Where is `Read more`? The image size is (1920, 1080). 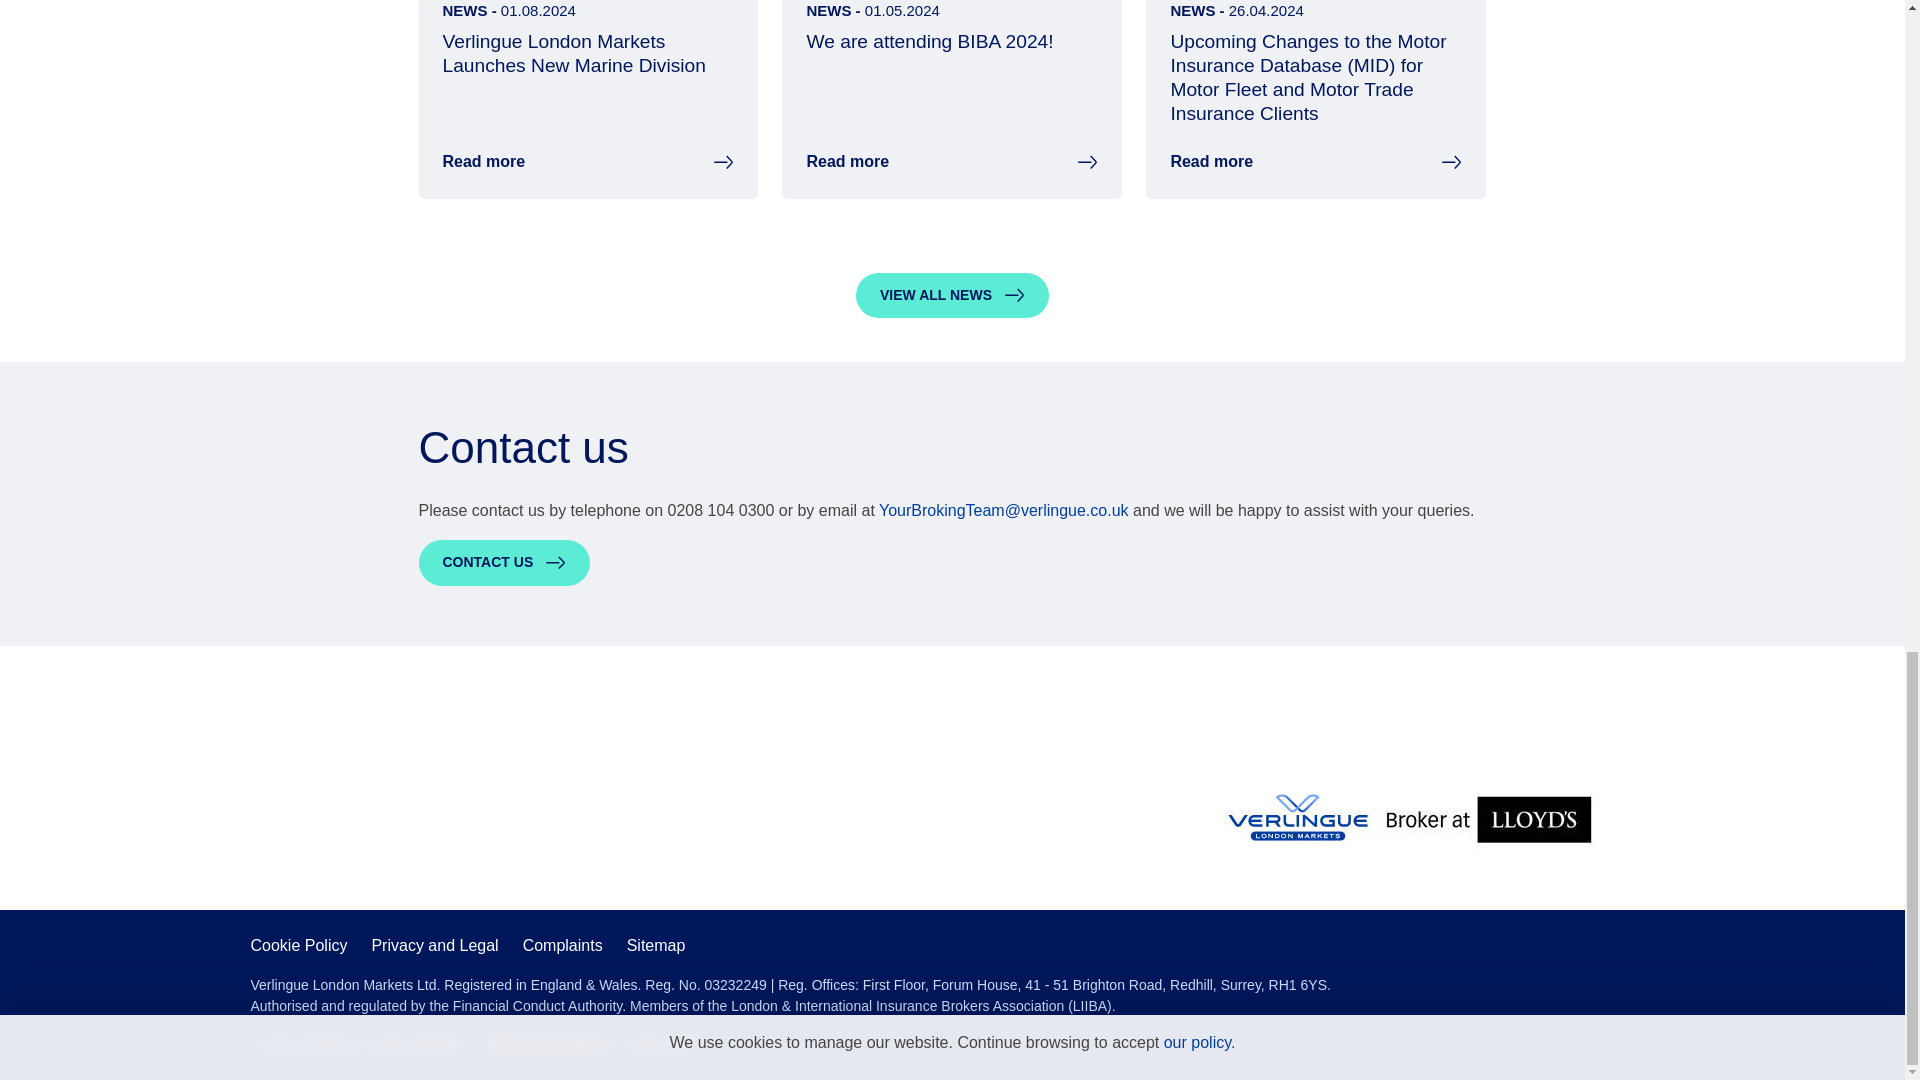 Read more is located at coordinates (482, 162).